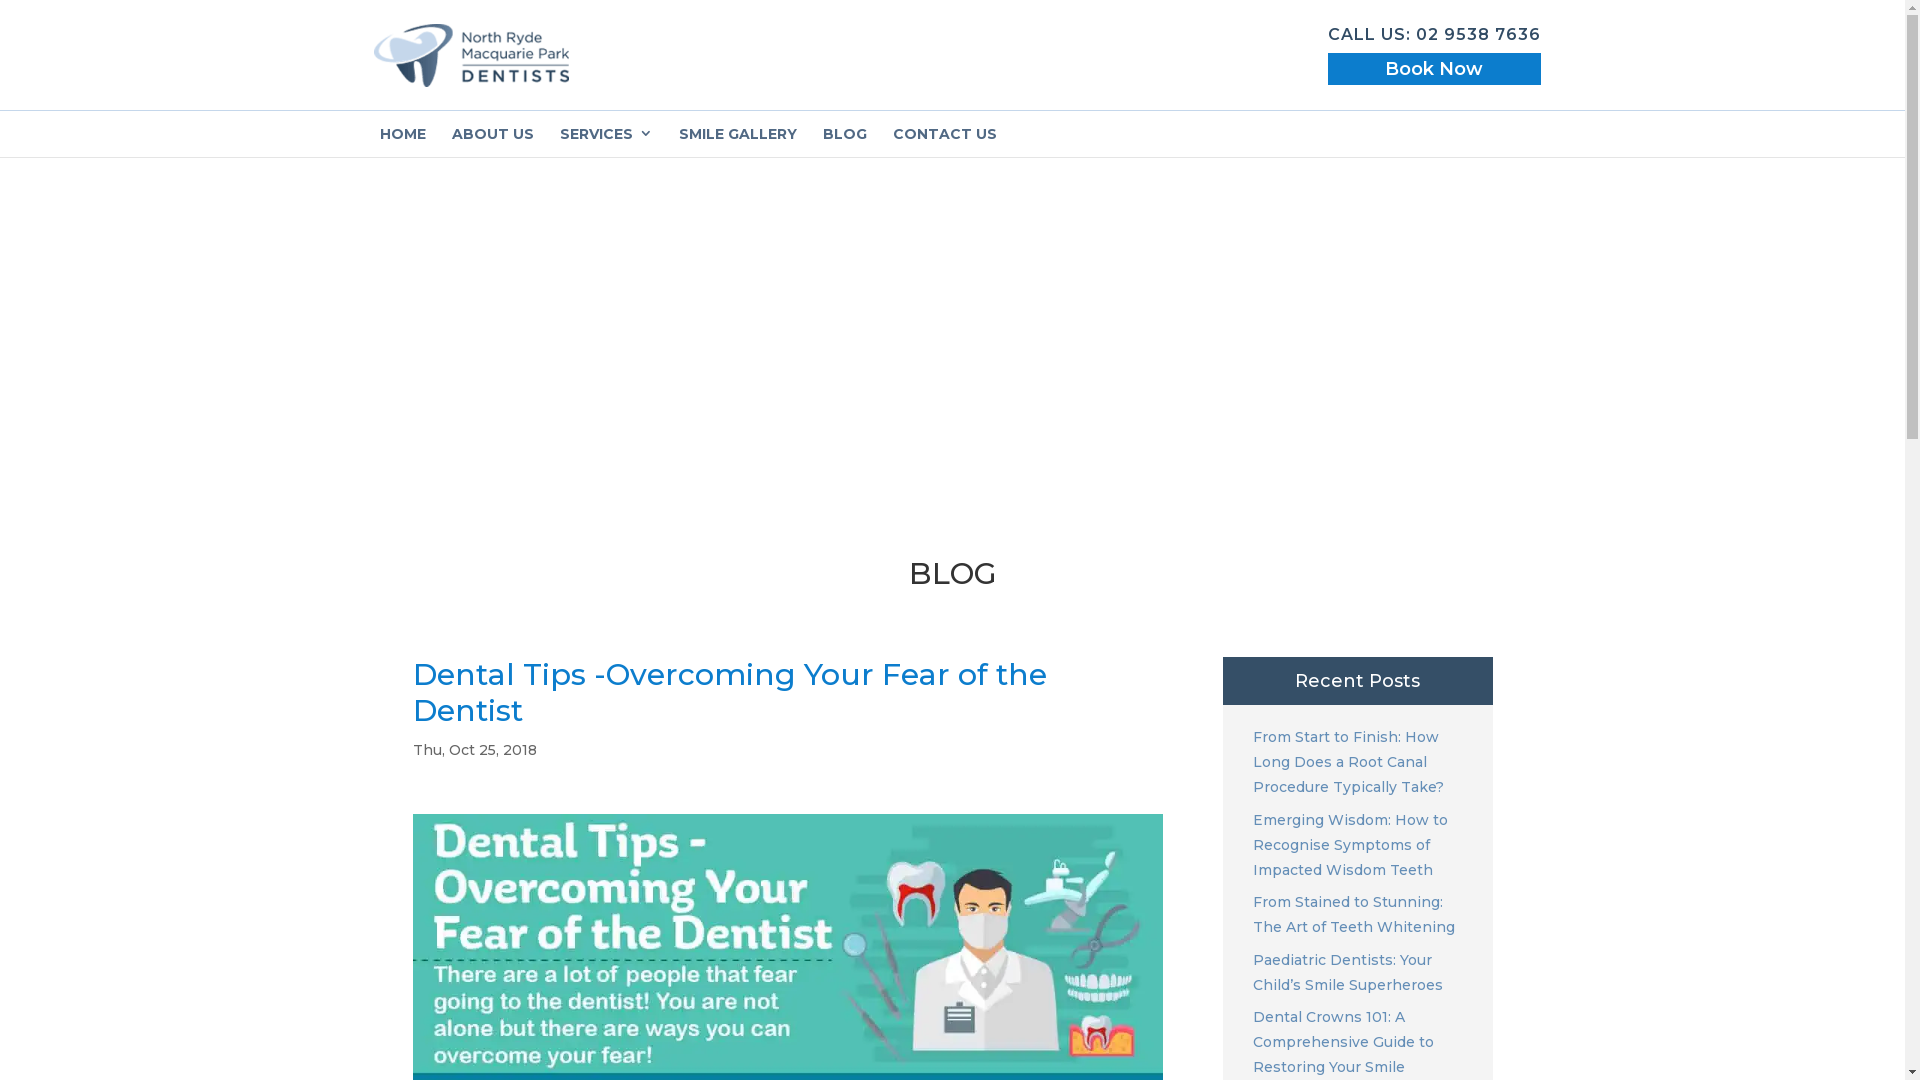 Image resolution: width=1920 pixels, height=1080 pixels. What do you see at coordinates (403, 134) in the screenshot?
I see `HOME` at bounding box center [403, 134].